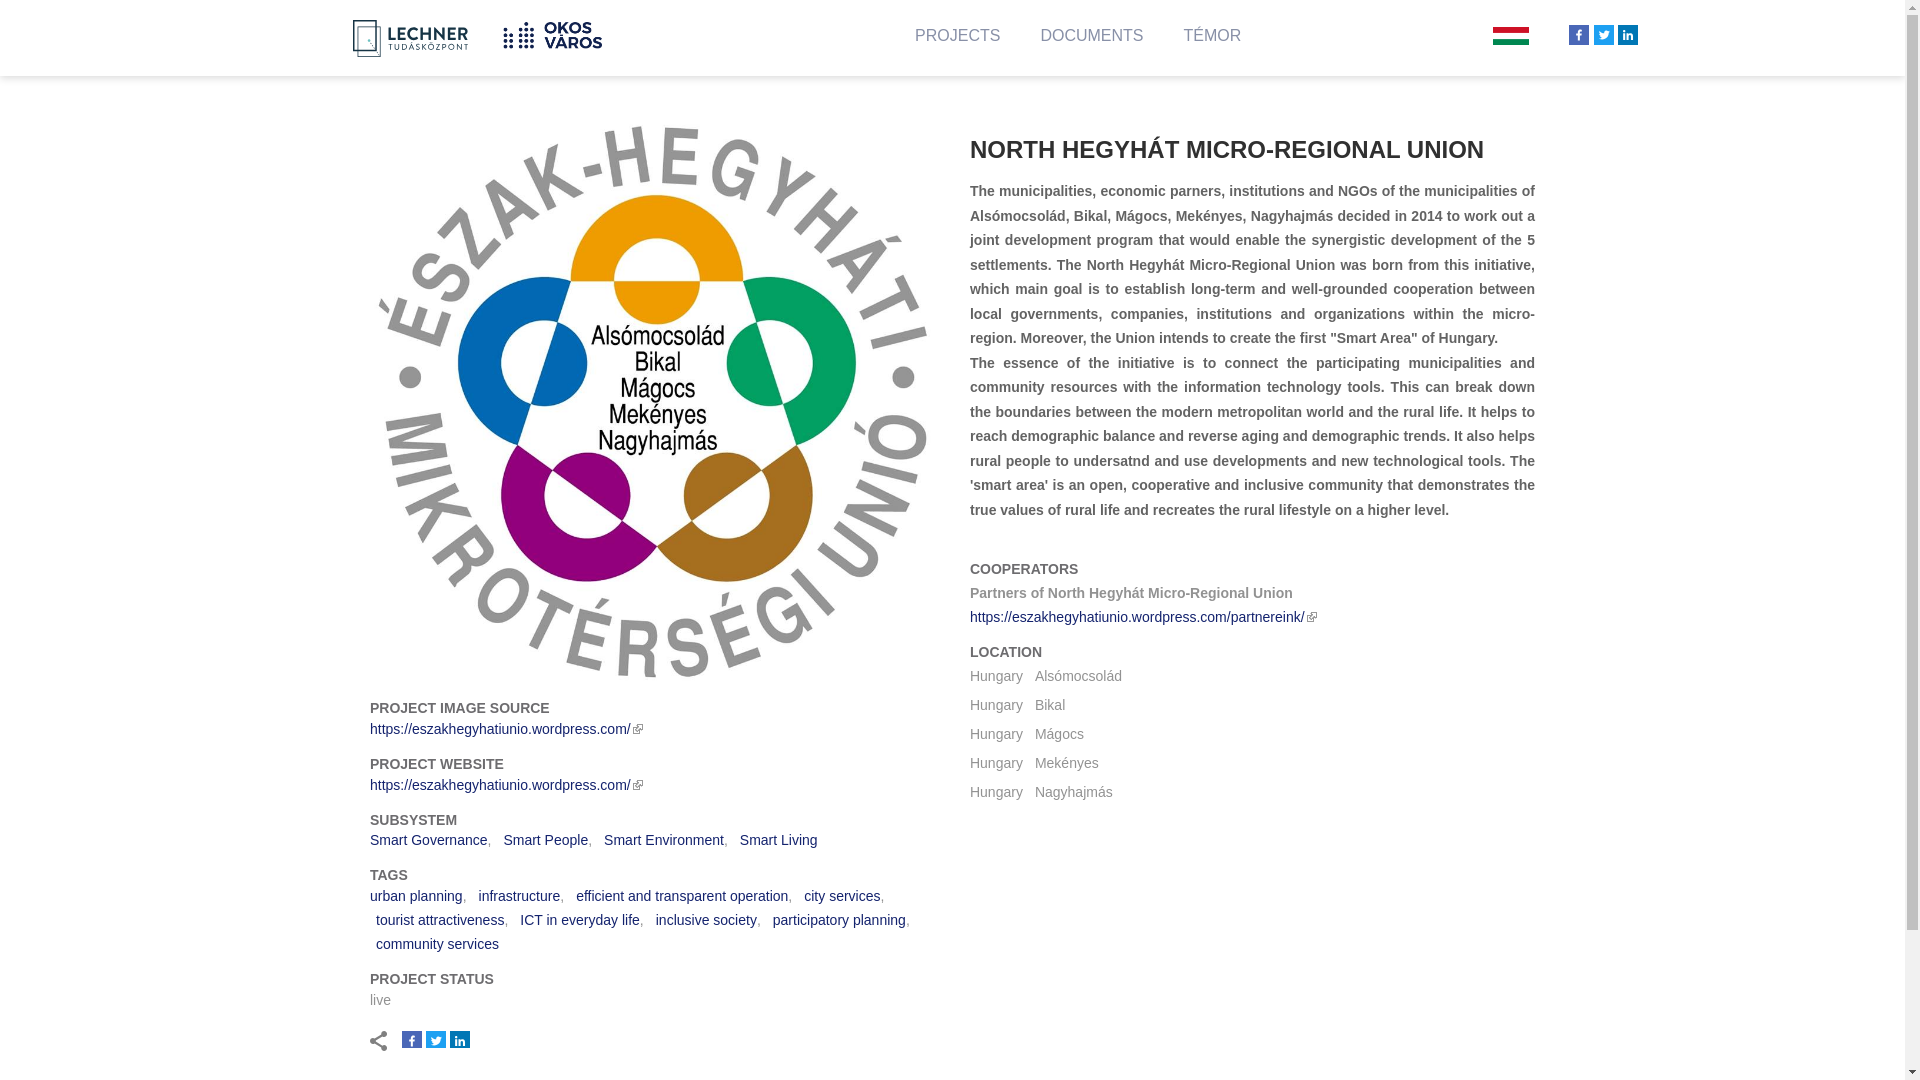  What do you see at coordinates (706, 919) in the screenshot?
I see `inclusive society` at bounding box center [706, 919].